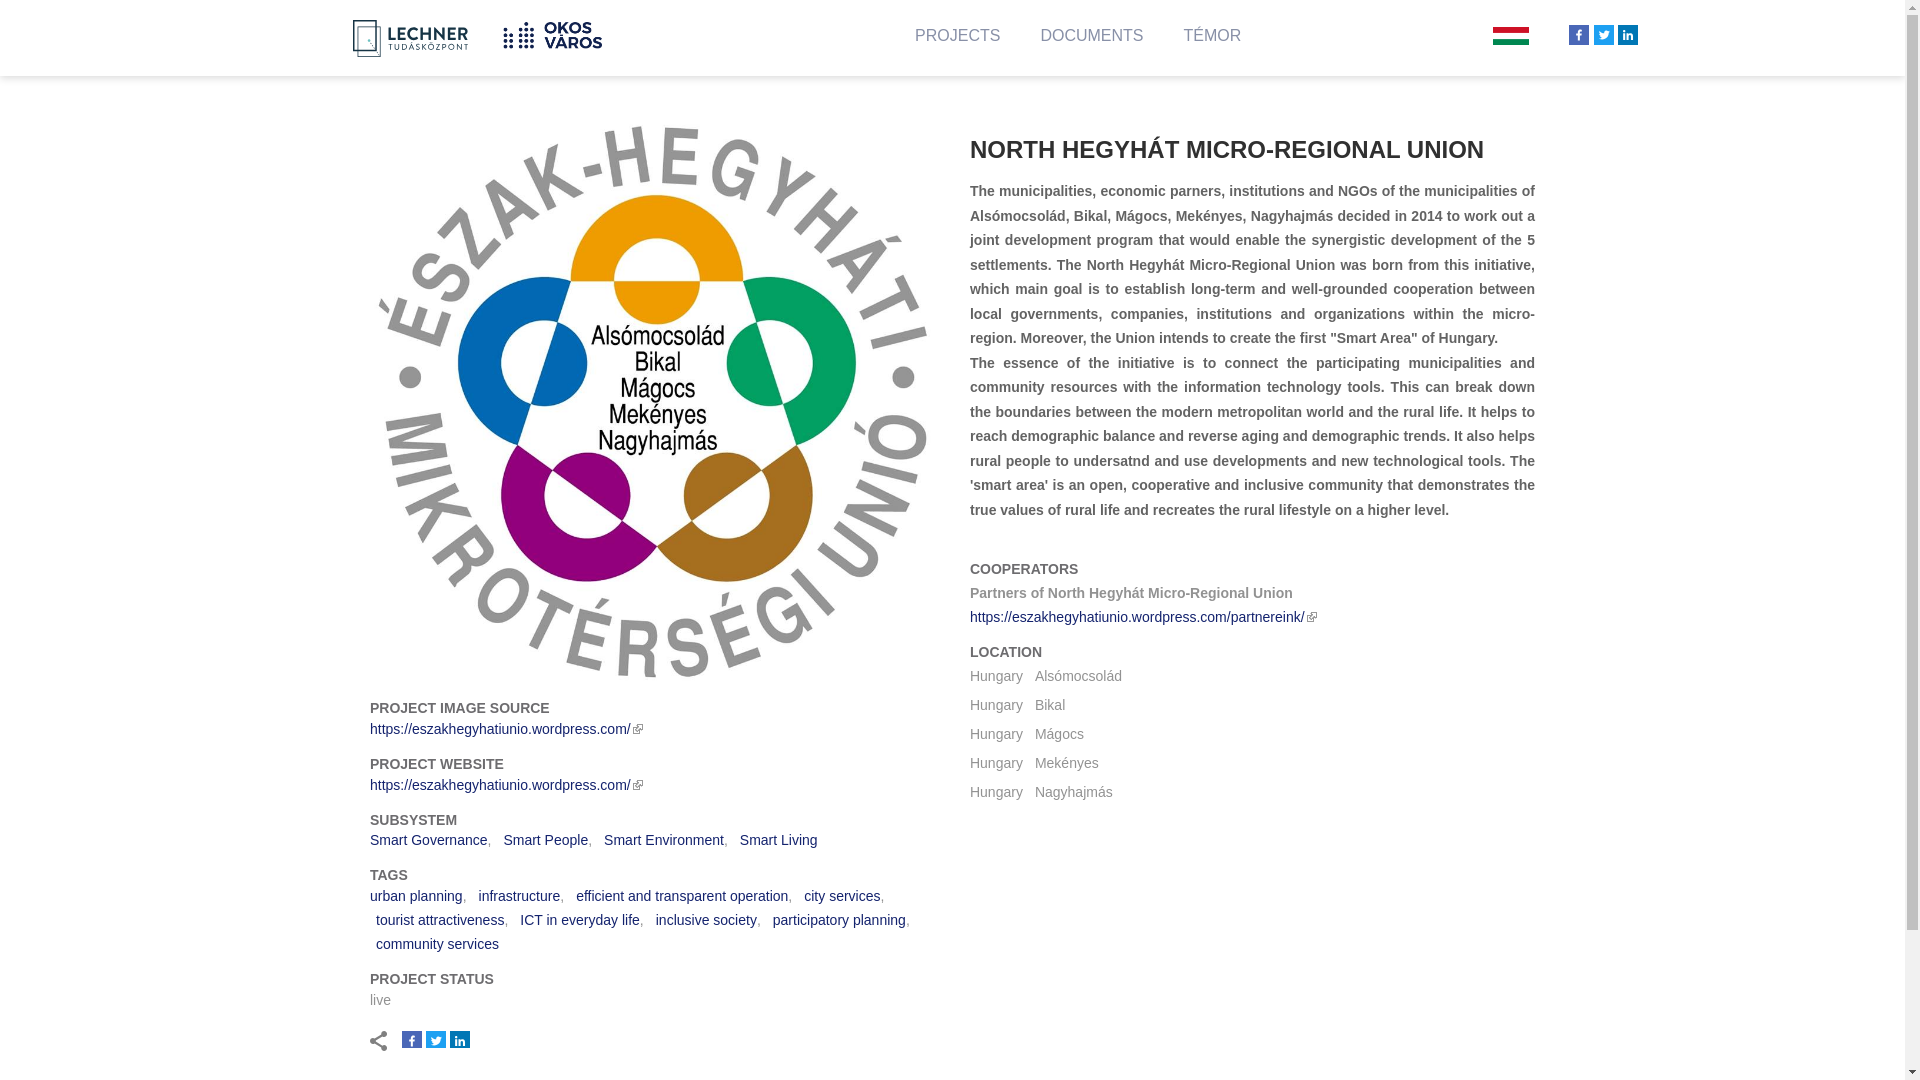  What do you see at coordinates (706, 919) in the screenshot?
I see `inclusive society` at bounding box center [706, 919].